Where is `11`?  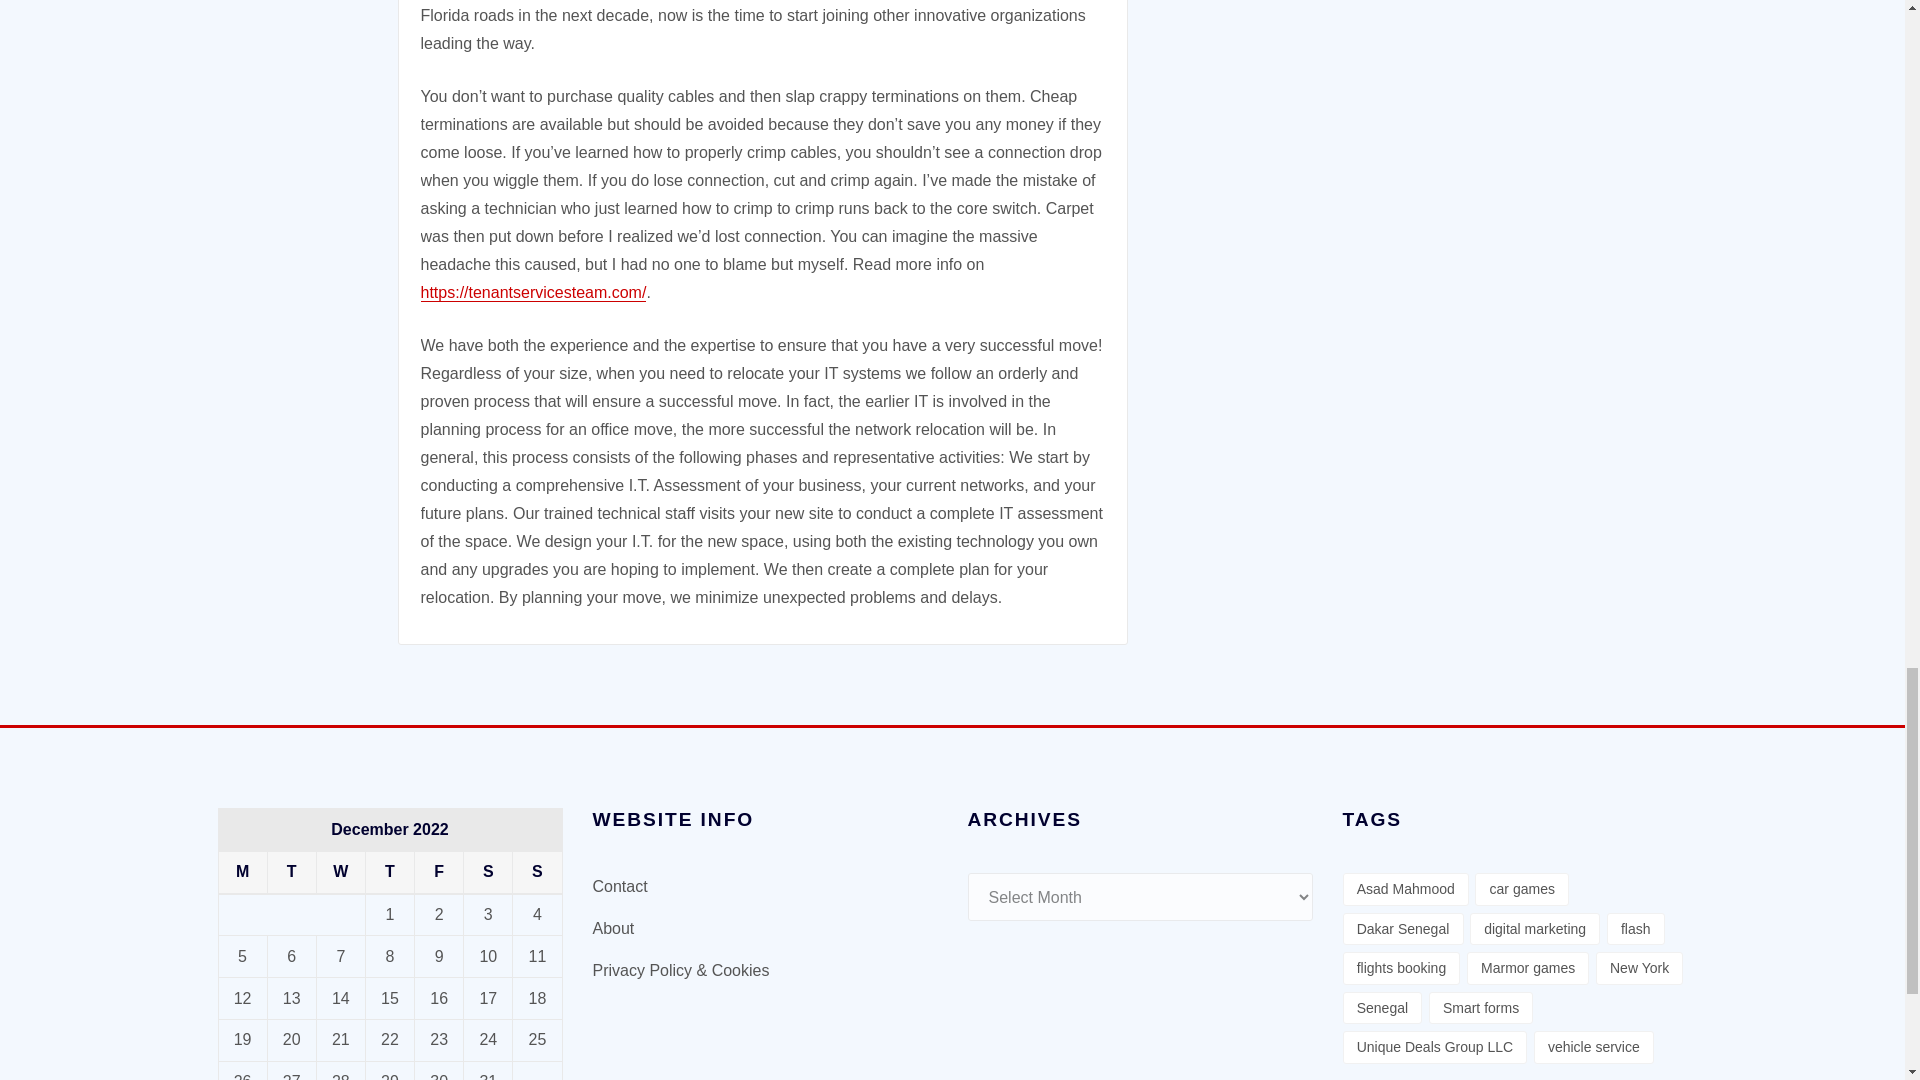
11 is located at coordinates (538, 956).